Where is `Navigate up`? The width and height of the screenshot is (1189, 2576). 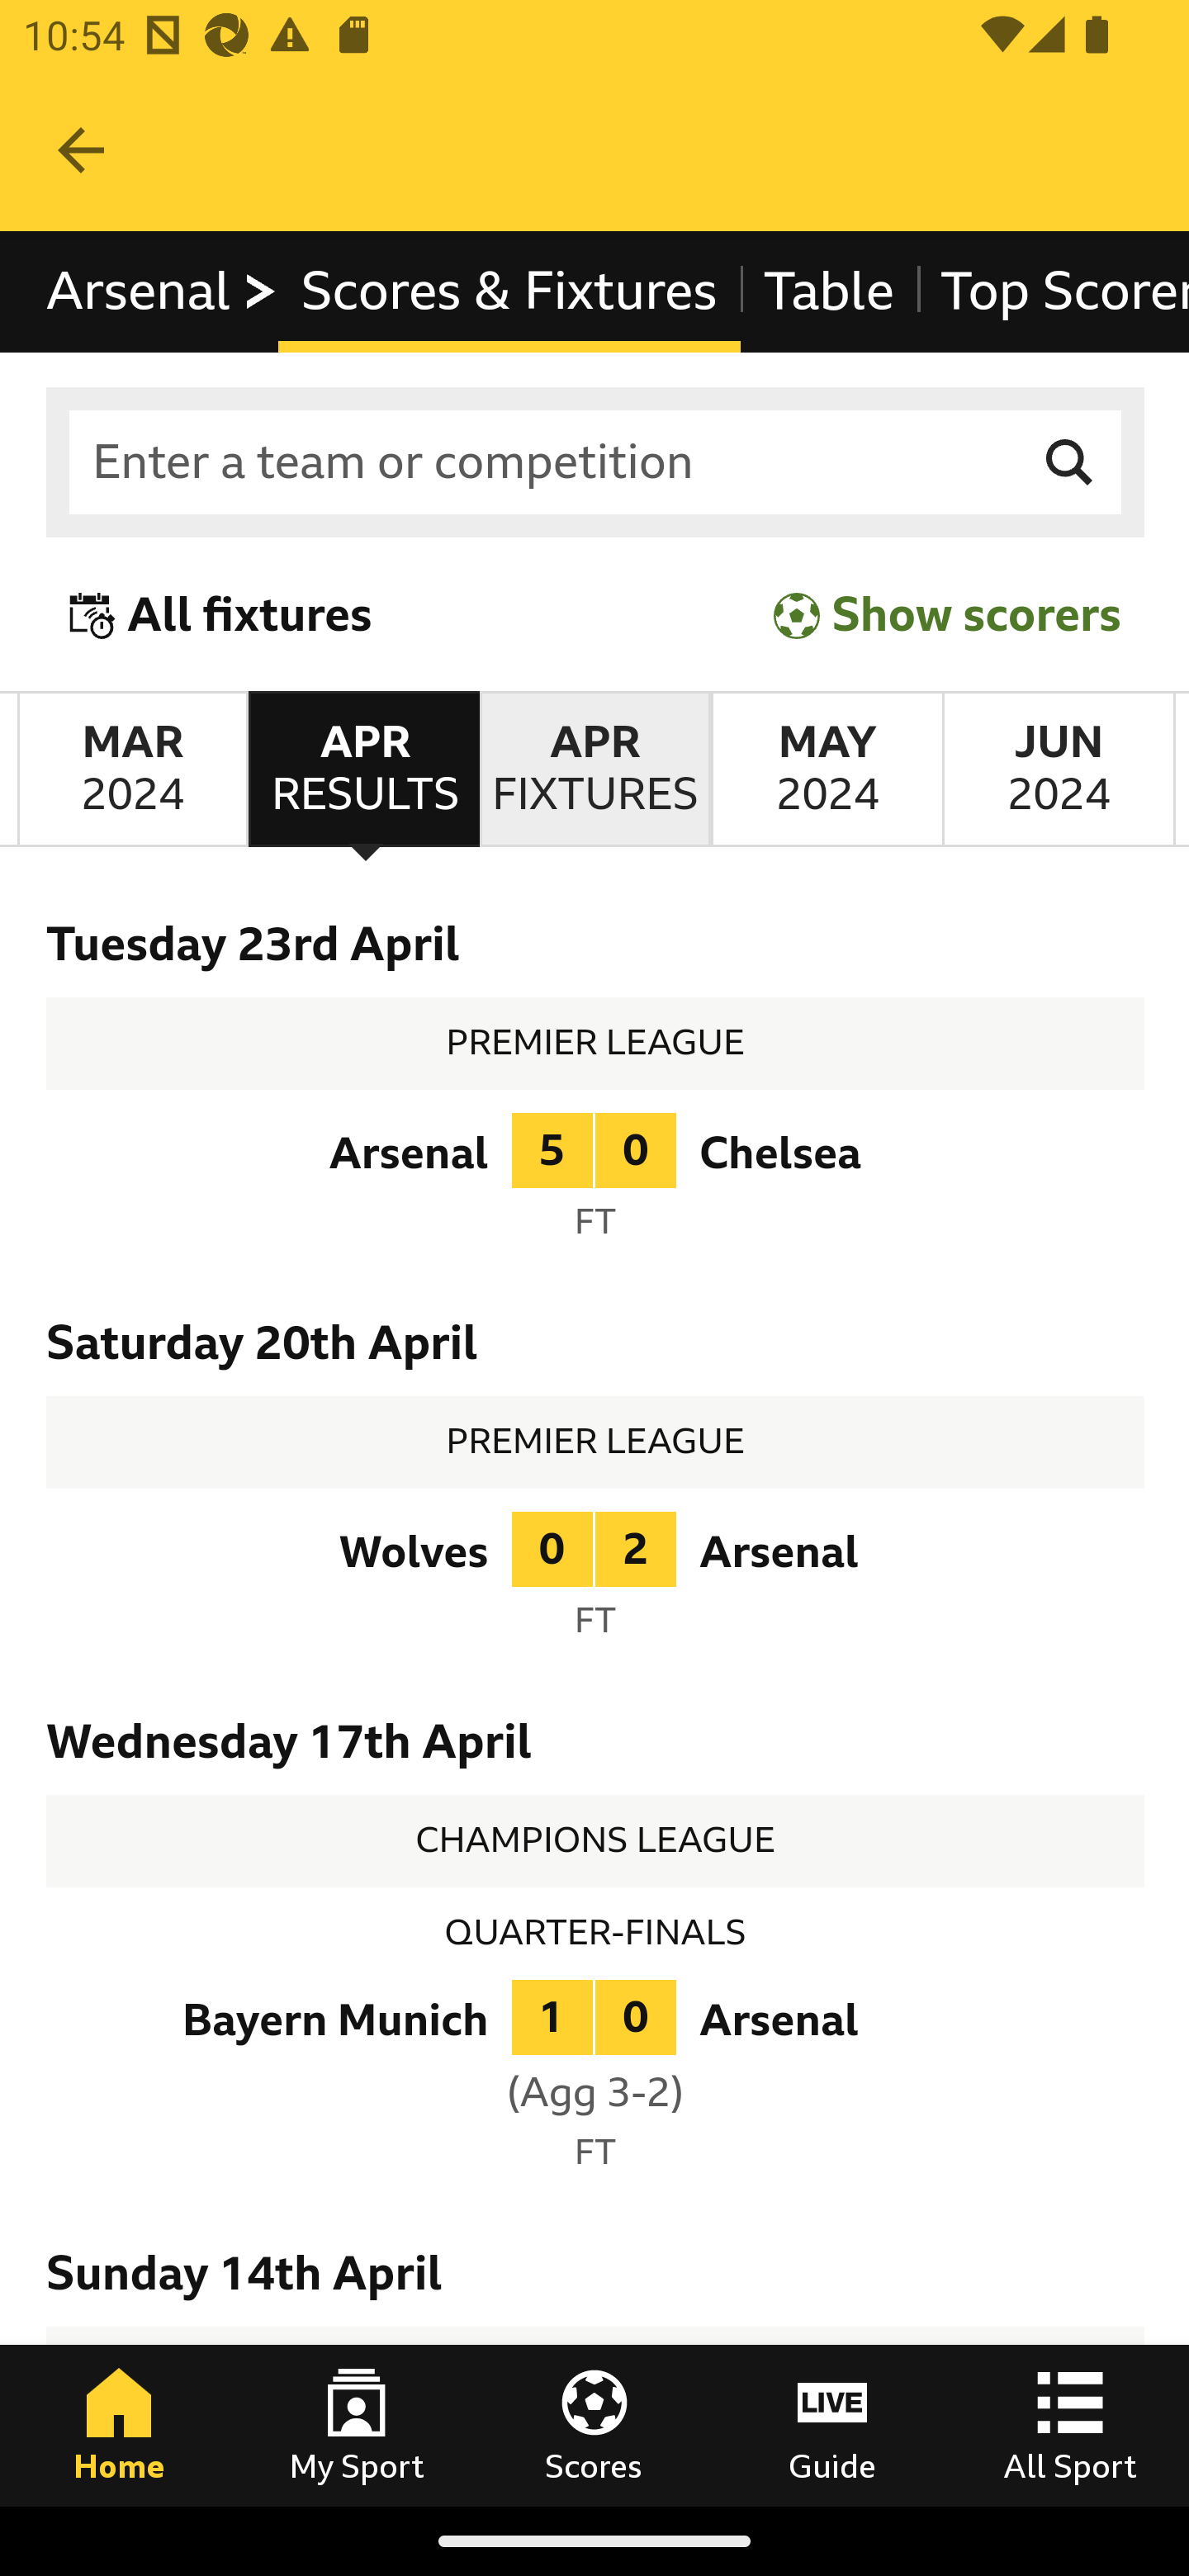 Navigate up is located at coordinates (81, 150).